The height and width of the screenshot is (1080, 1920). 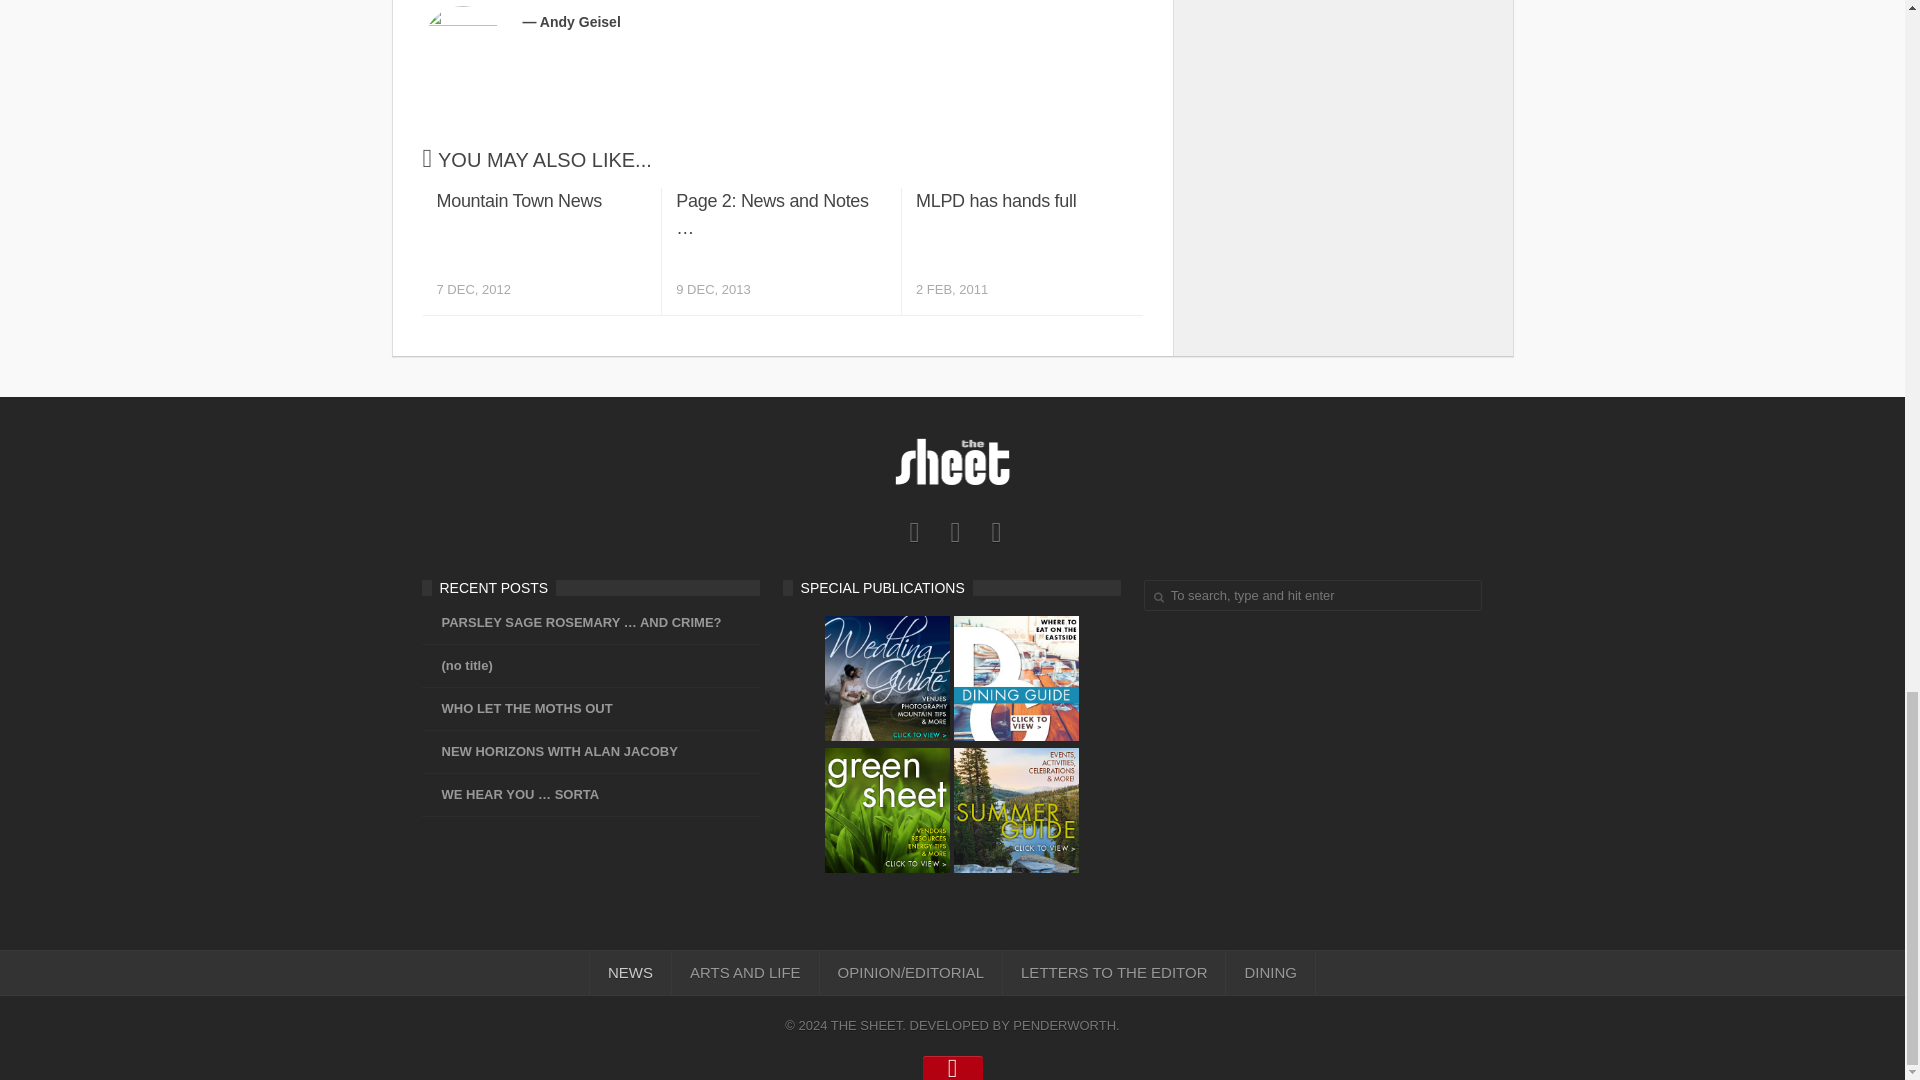 What do you see at coordinates (517, 708) in the screenshot?
I see `WHO LET THE MOTHS OUT` at bounding box center [517, 708].